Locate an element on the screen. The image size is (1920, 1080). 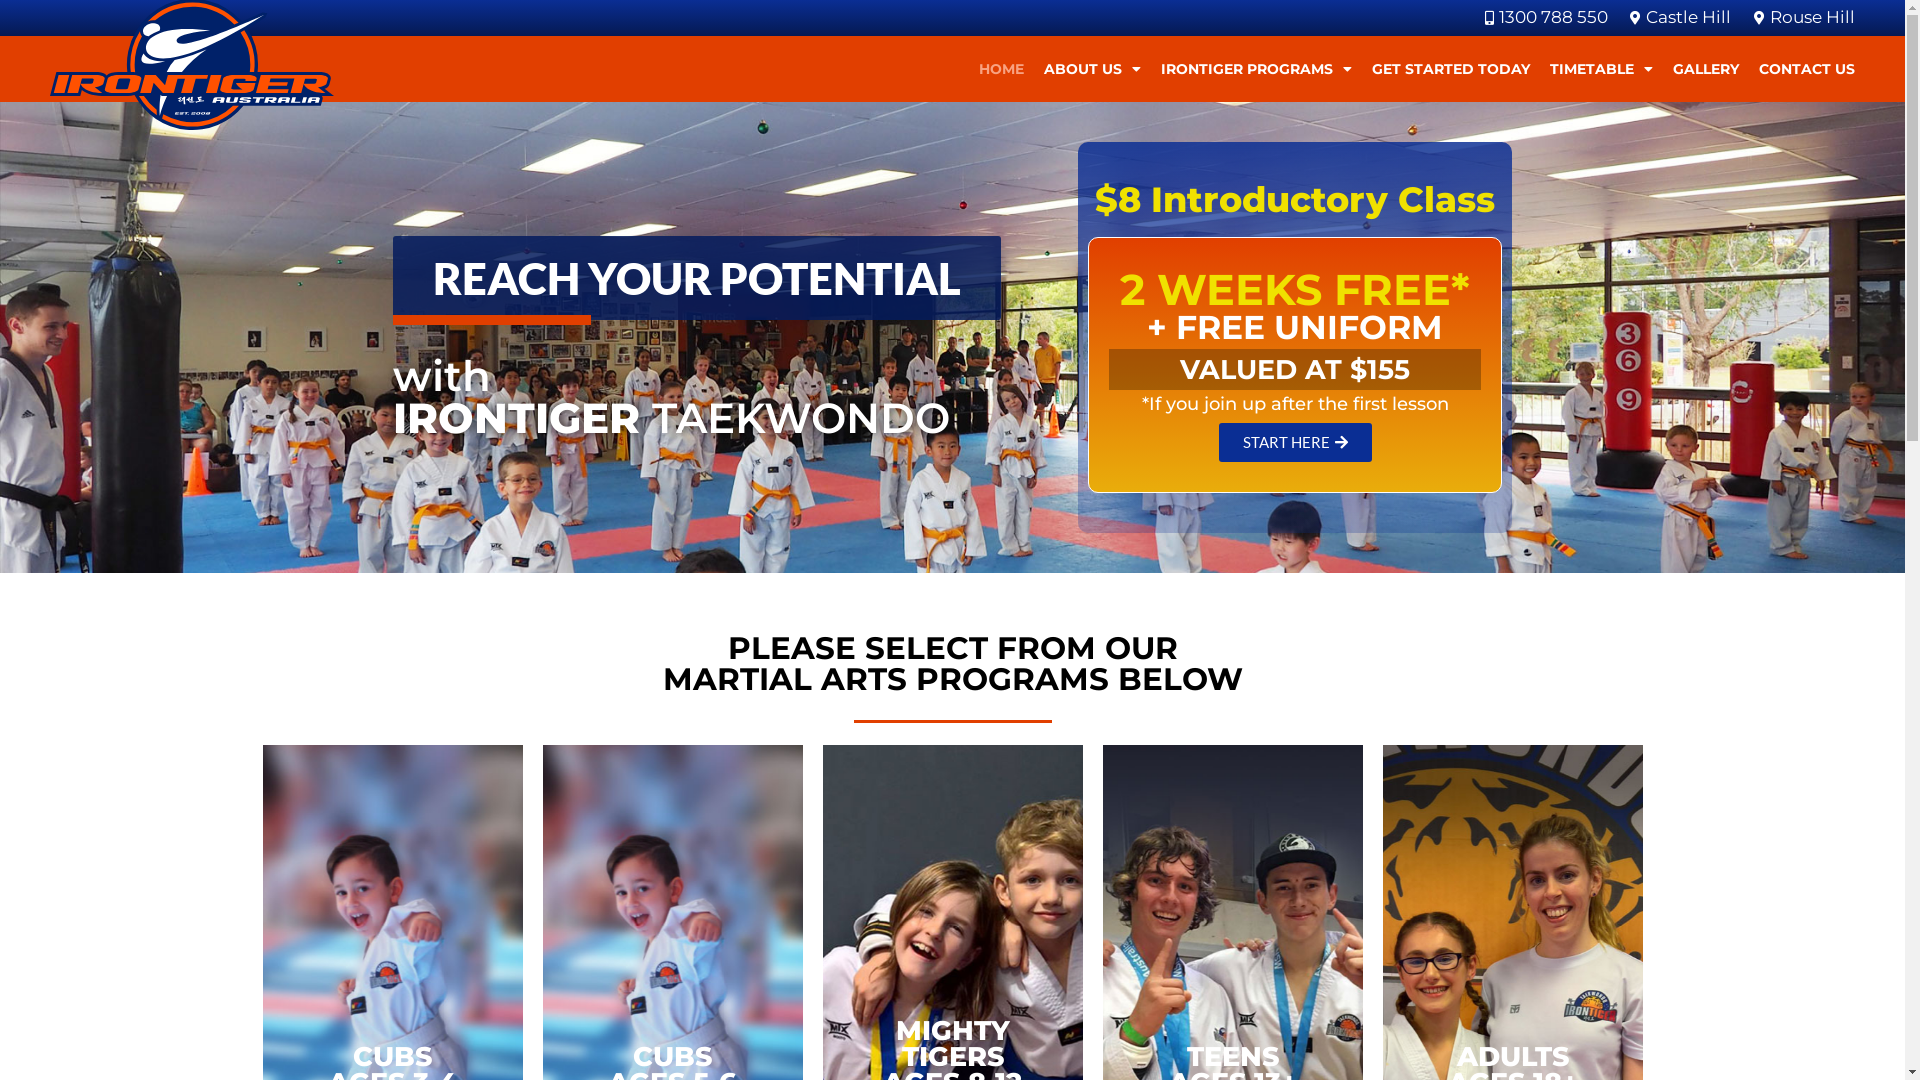
REACH YOUR POTENTIAL is located at coordinates (696, 278).